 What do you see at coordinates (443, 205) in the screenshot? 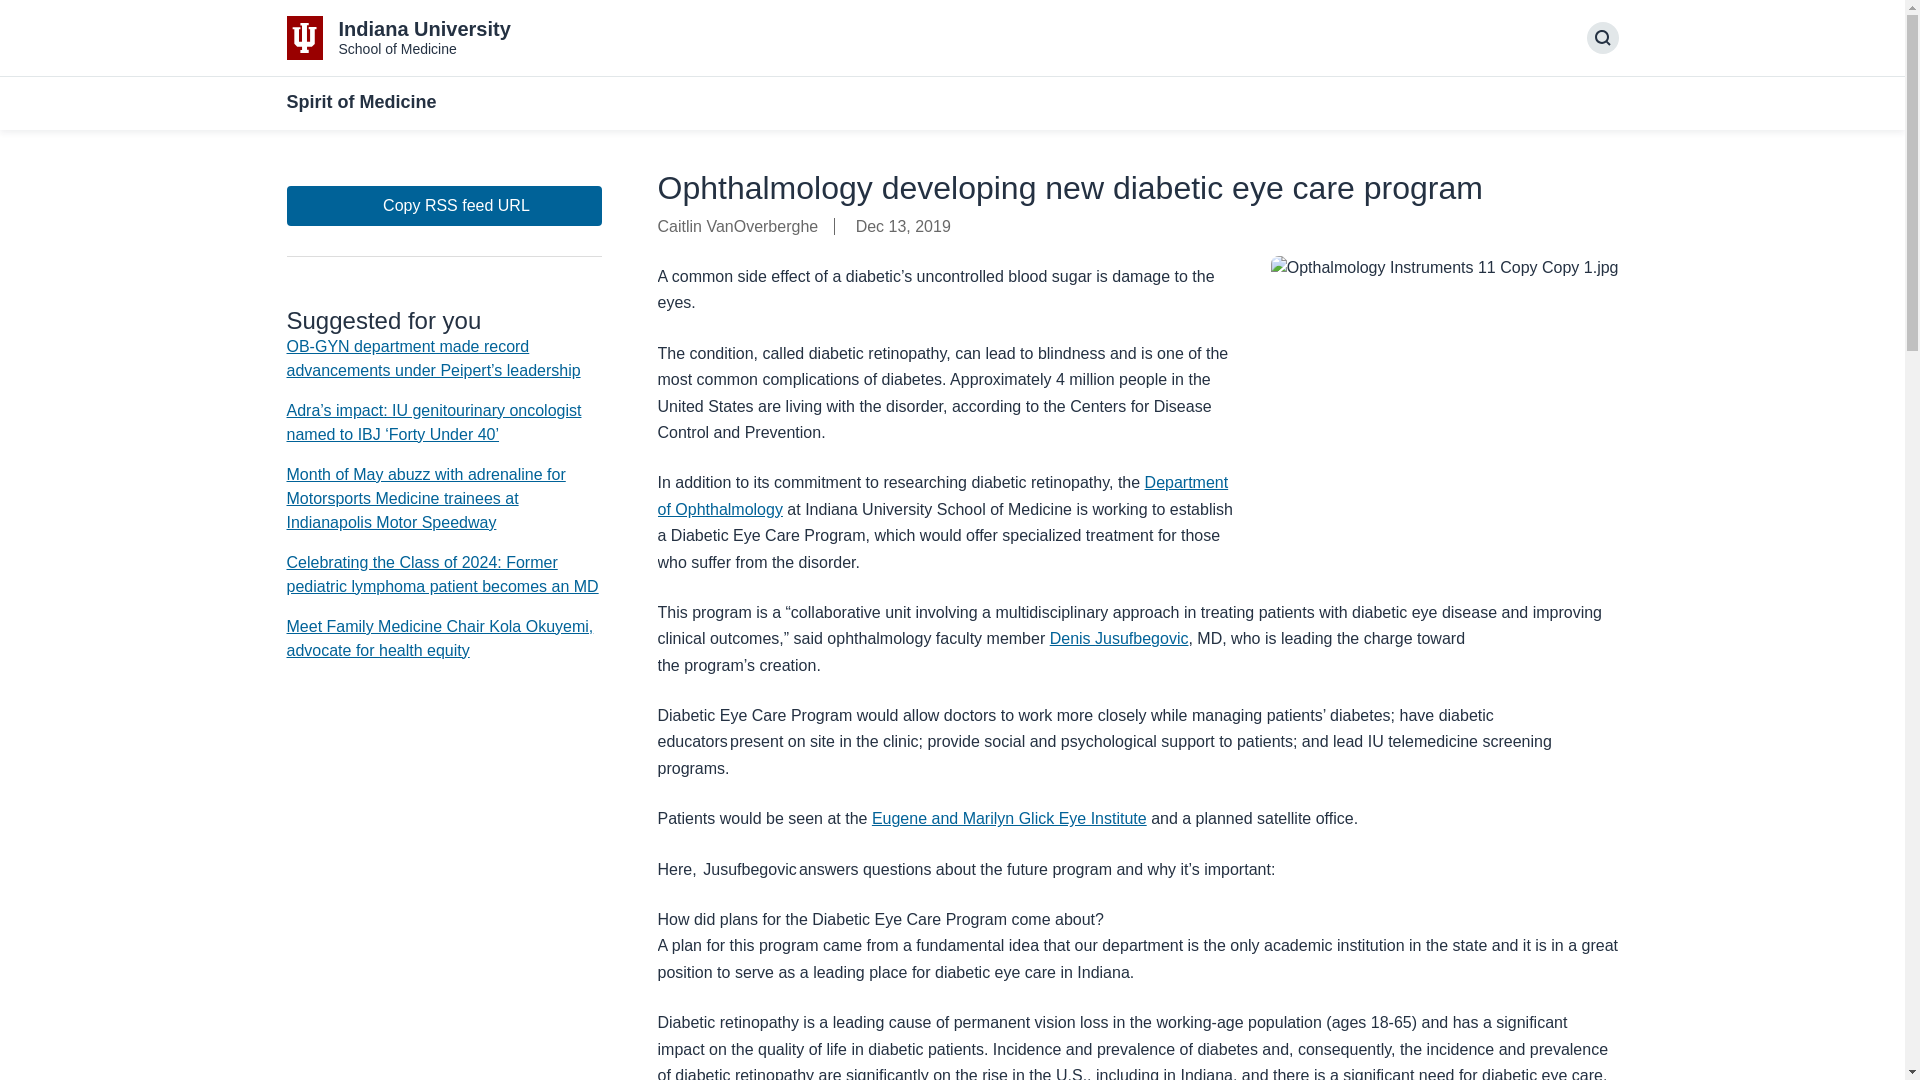
I see `   Copy RSS feed URL` at bounding box center [443, 205].